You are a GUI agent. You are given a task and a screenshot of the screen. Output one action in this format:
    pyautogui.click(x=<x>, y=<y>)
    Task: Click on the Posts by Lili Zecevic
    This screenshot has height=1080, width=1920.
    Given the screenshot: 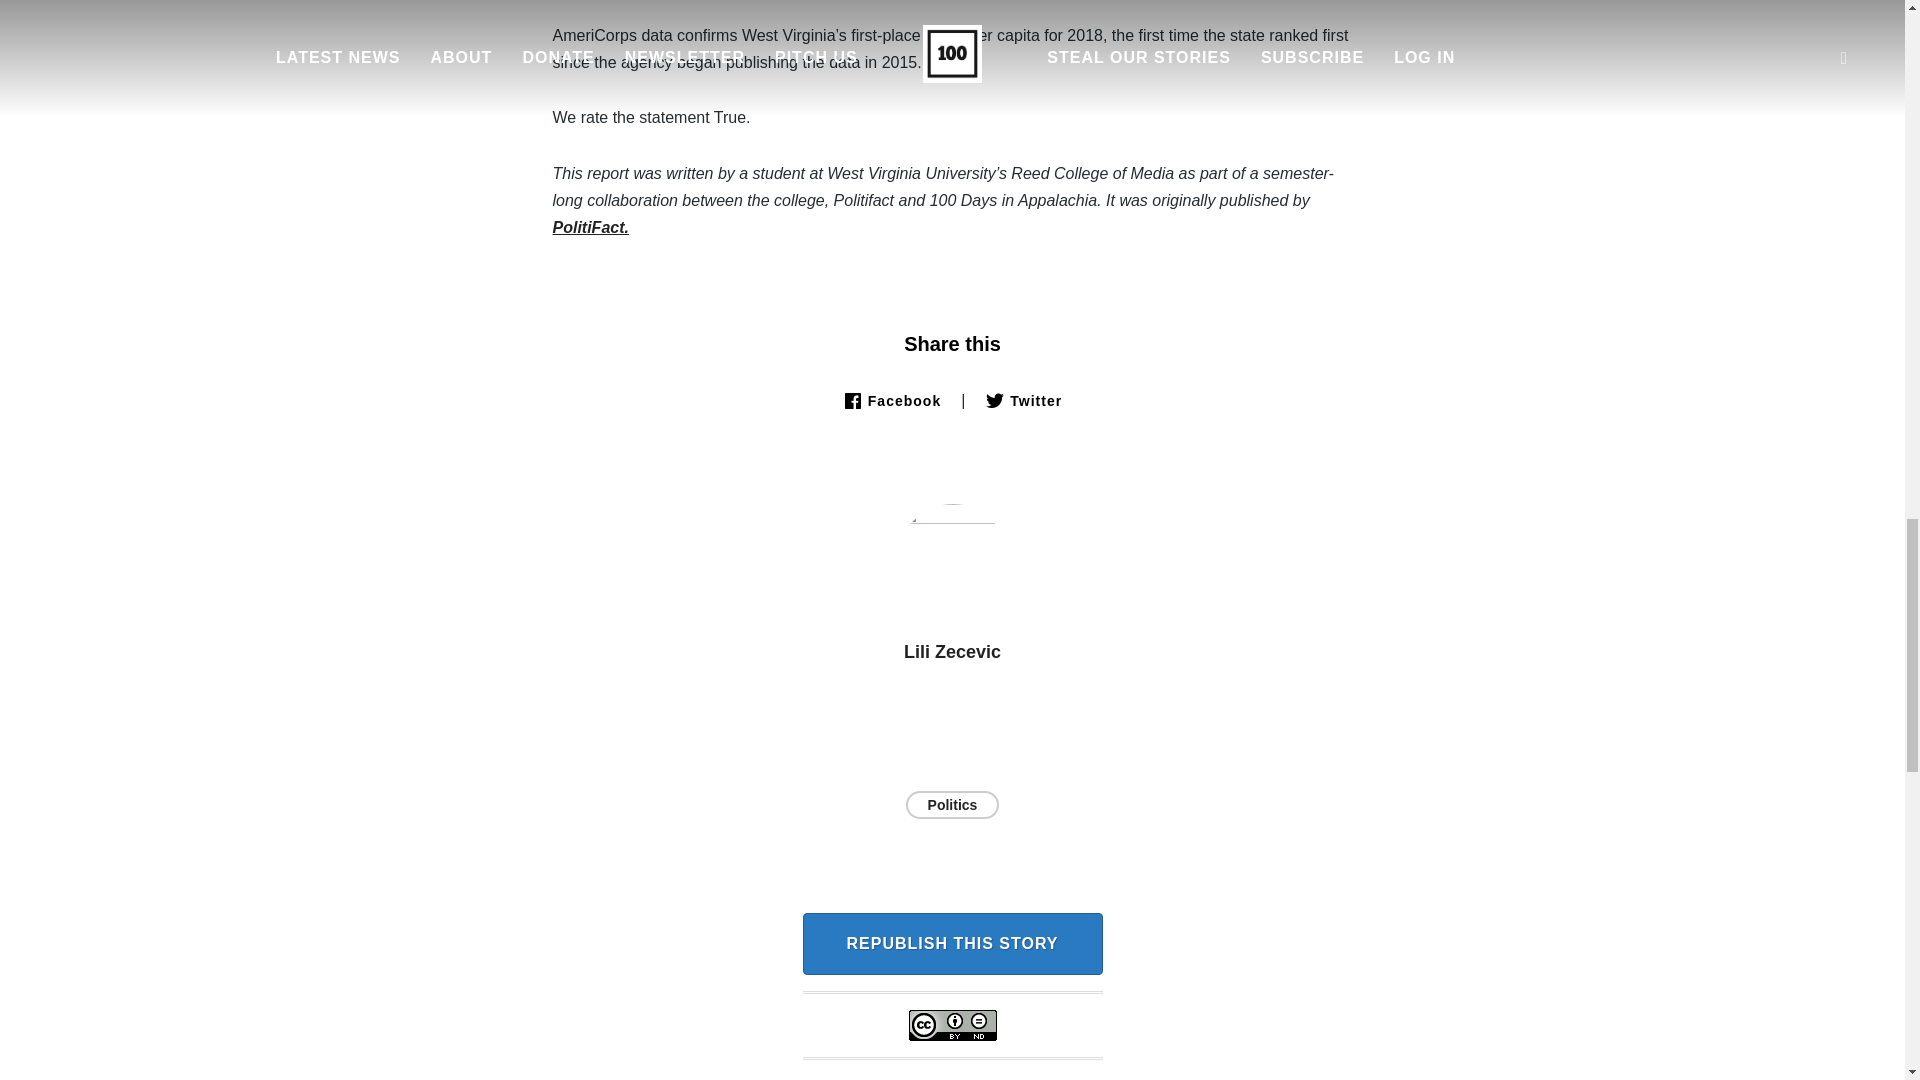 What is the action you would take?
    pyautogui.click(x=952, y=652)
    